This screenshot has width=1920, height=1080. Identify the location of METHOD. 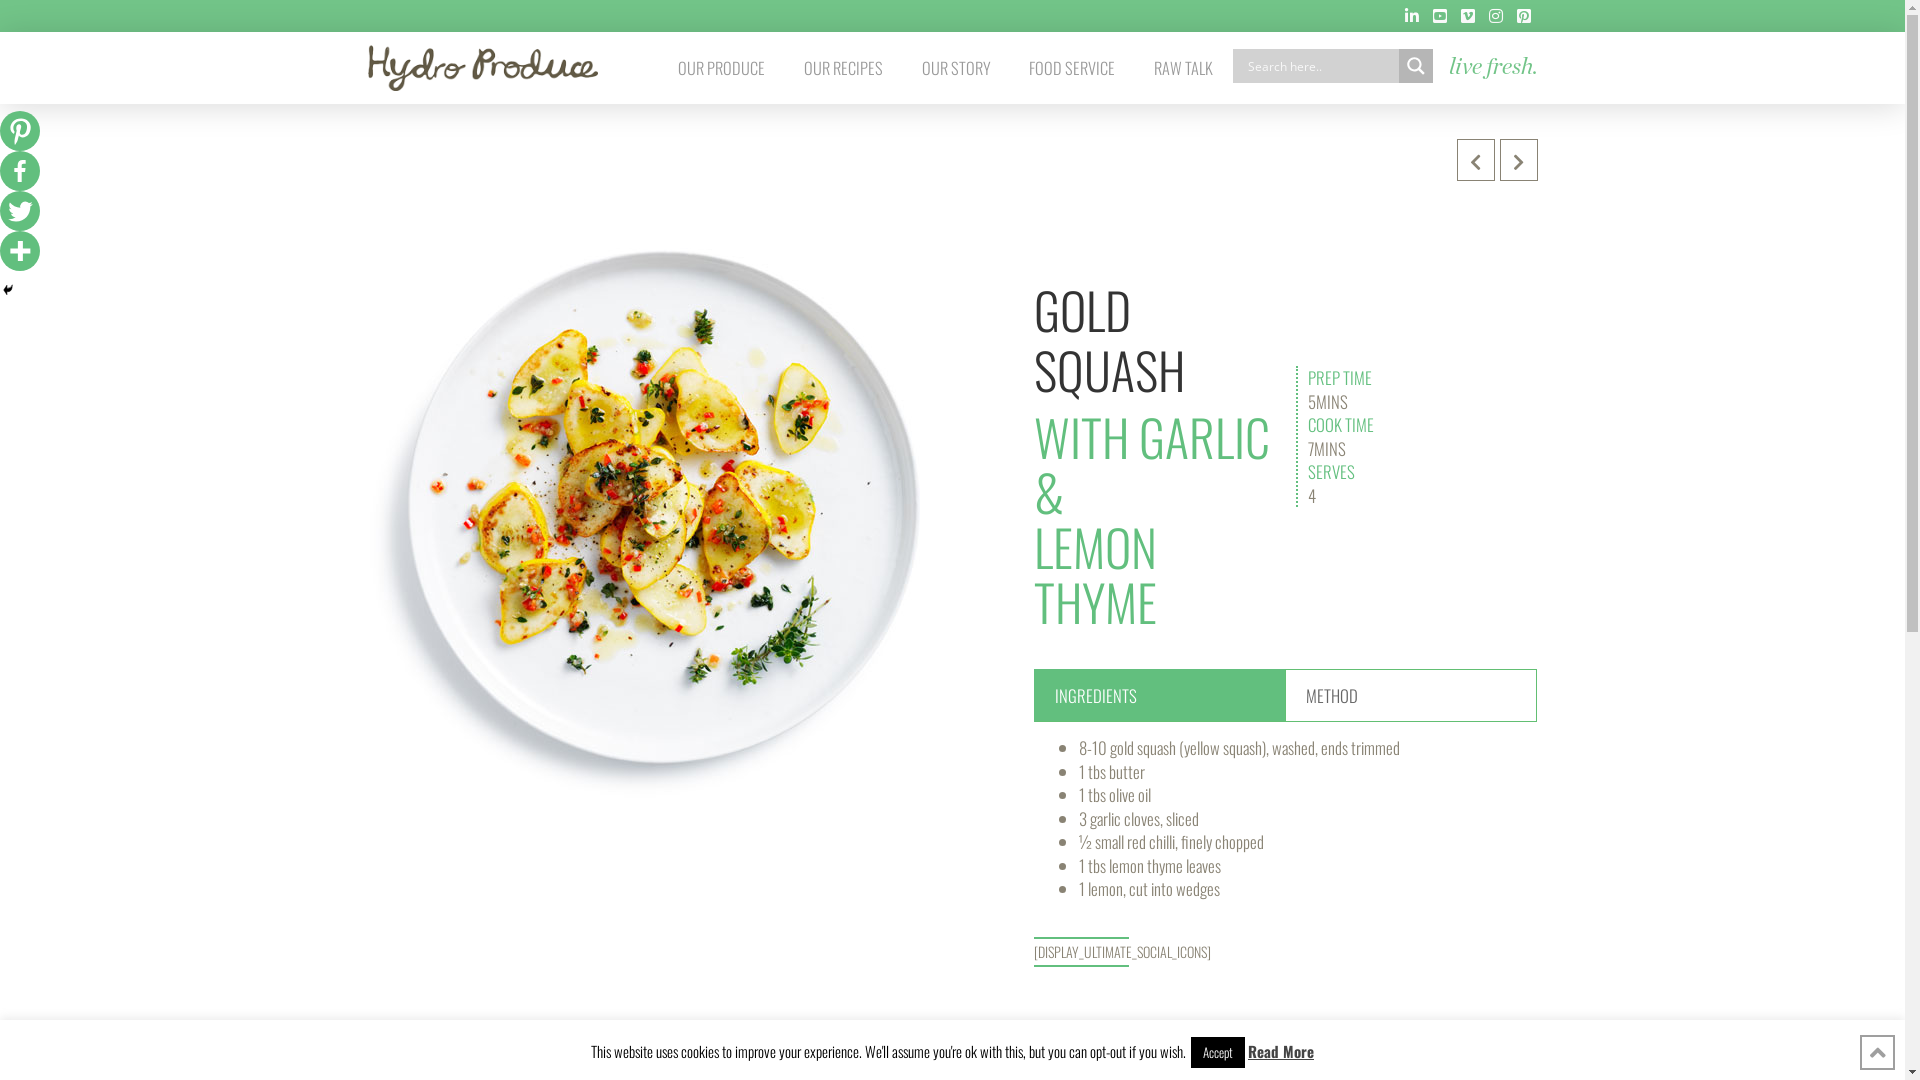
(1411, 696).